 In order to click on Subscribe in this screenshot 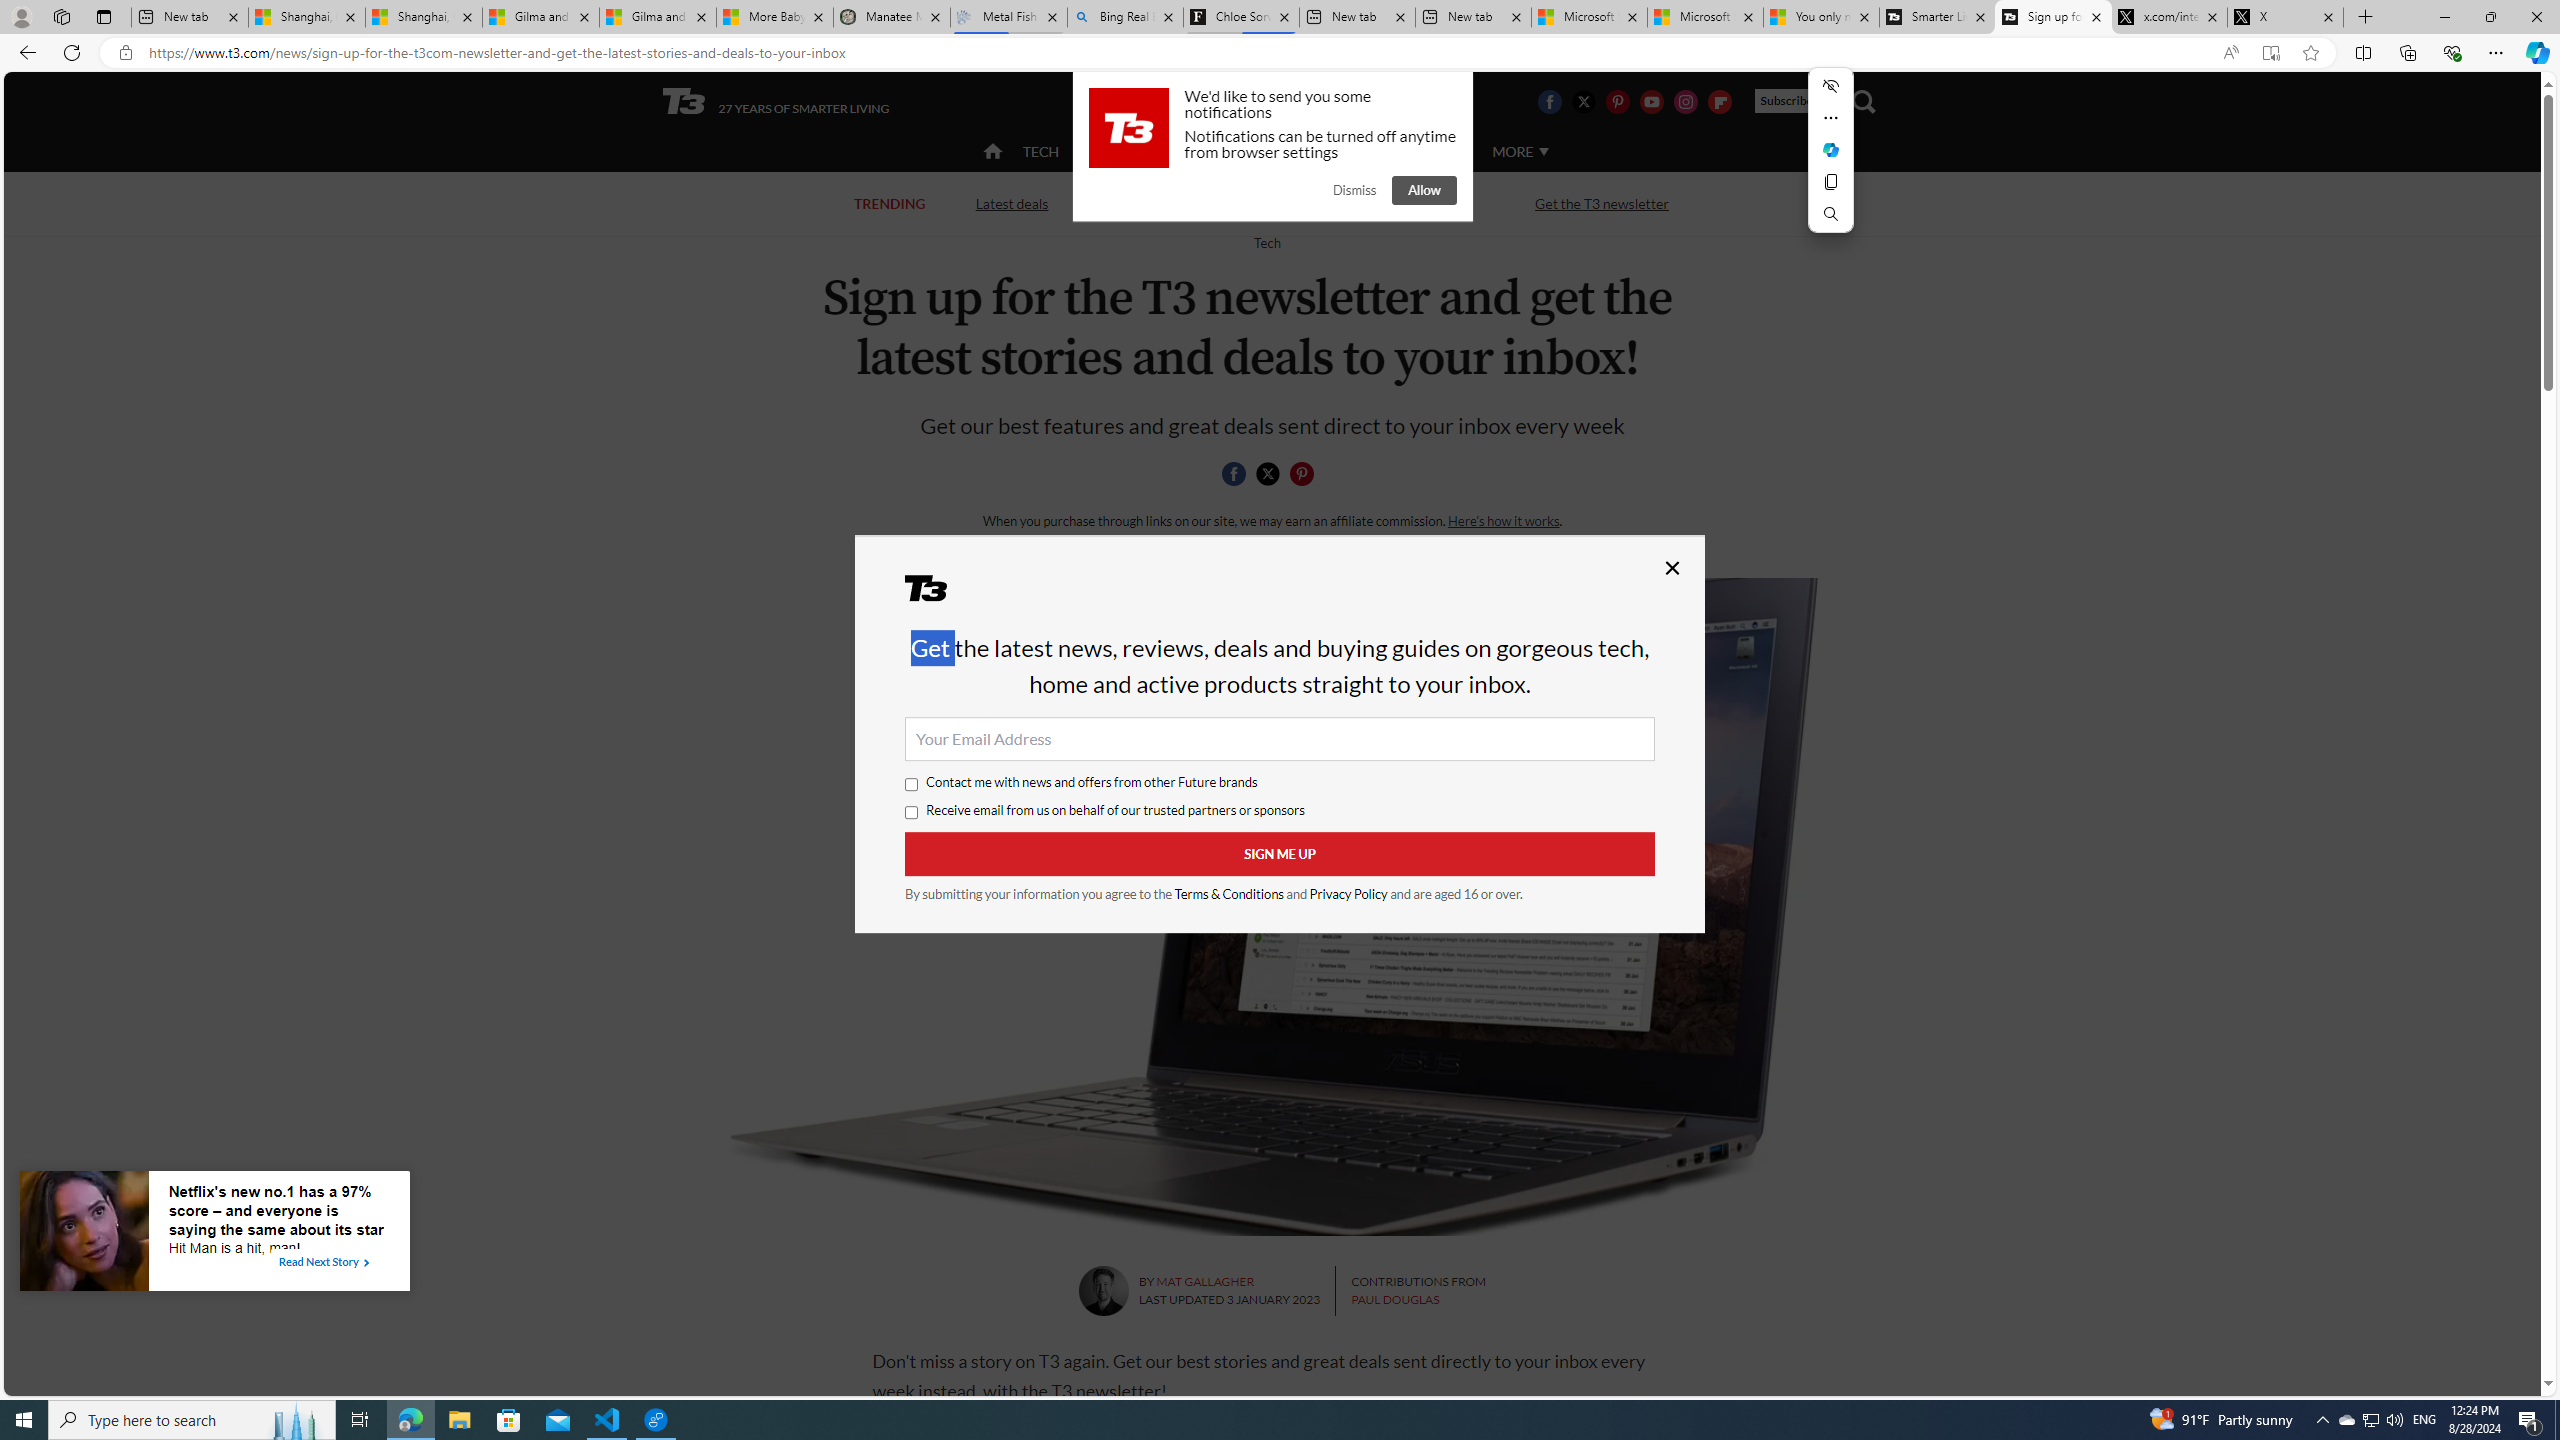, I will do `click(1794, 100)`.